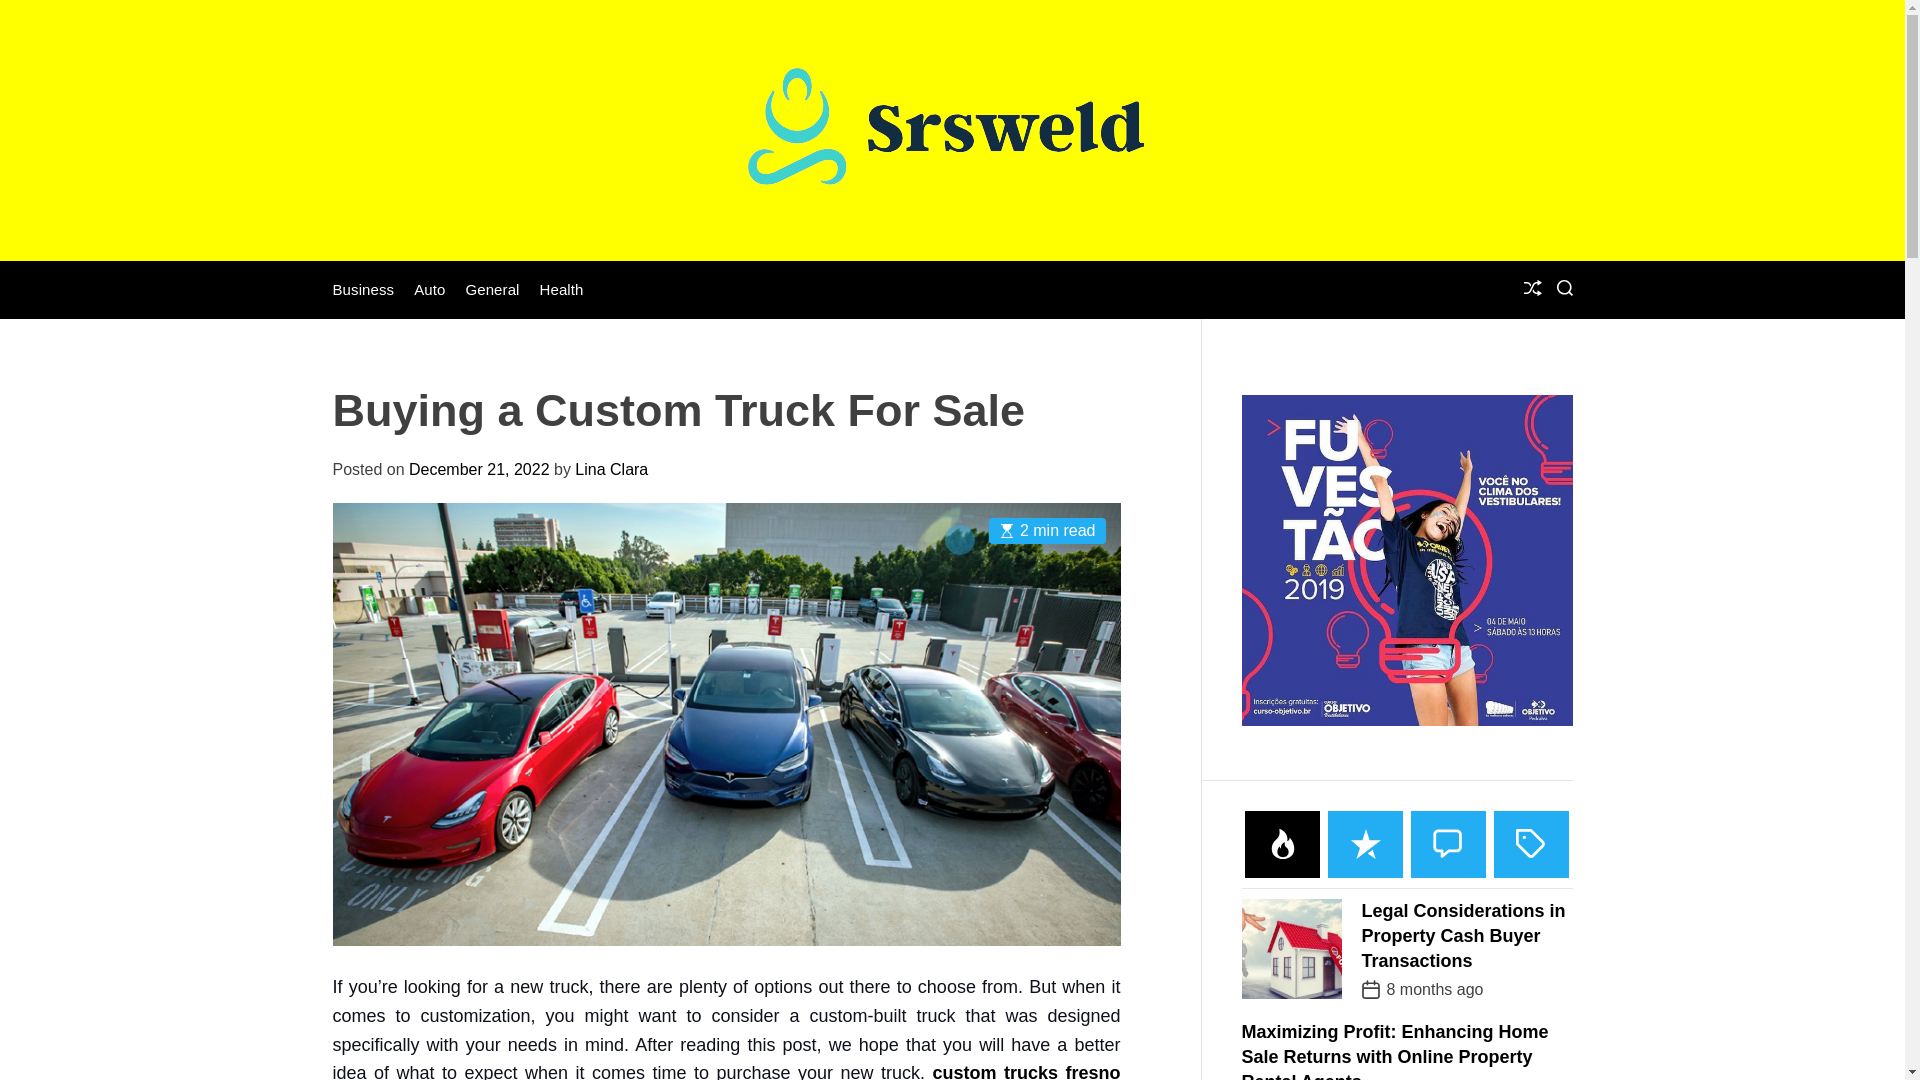 The width and height of the screenshot is (1920, 1080). I want to click on COMMENTS, so click(1448, 844).